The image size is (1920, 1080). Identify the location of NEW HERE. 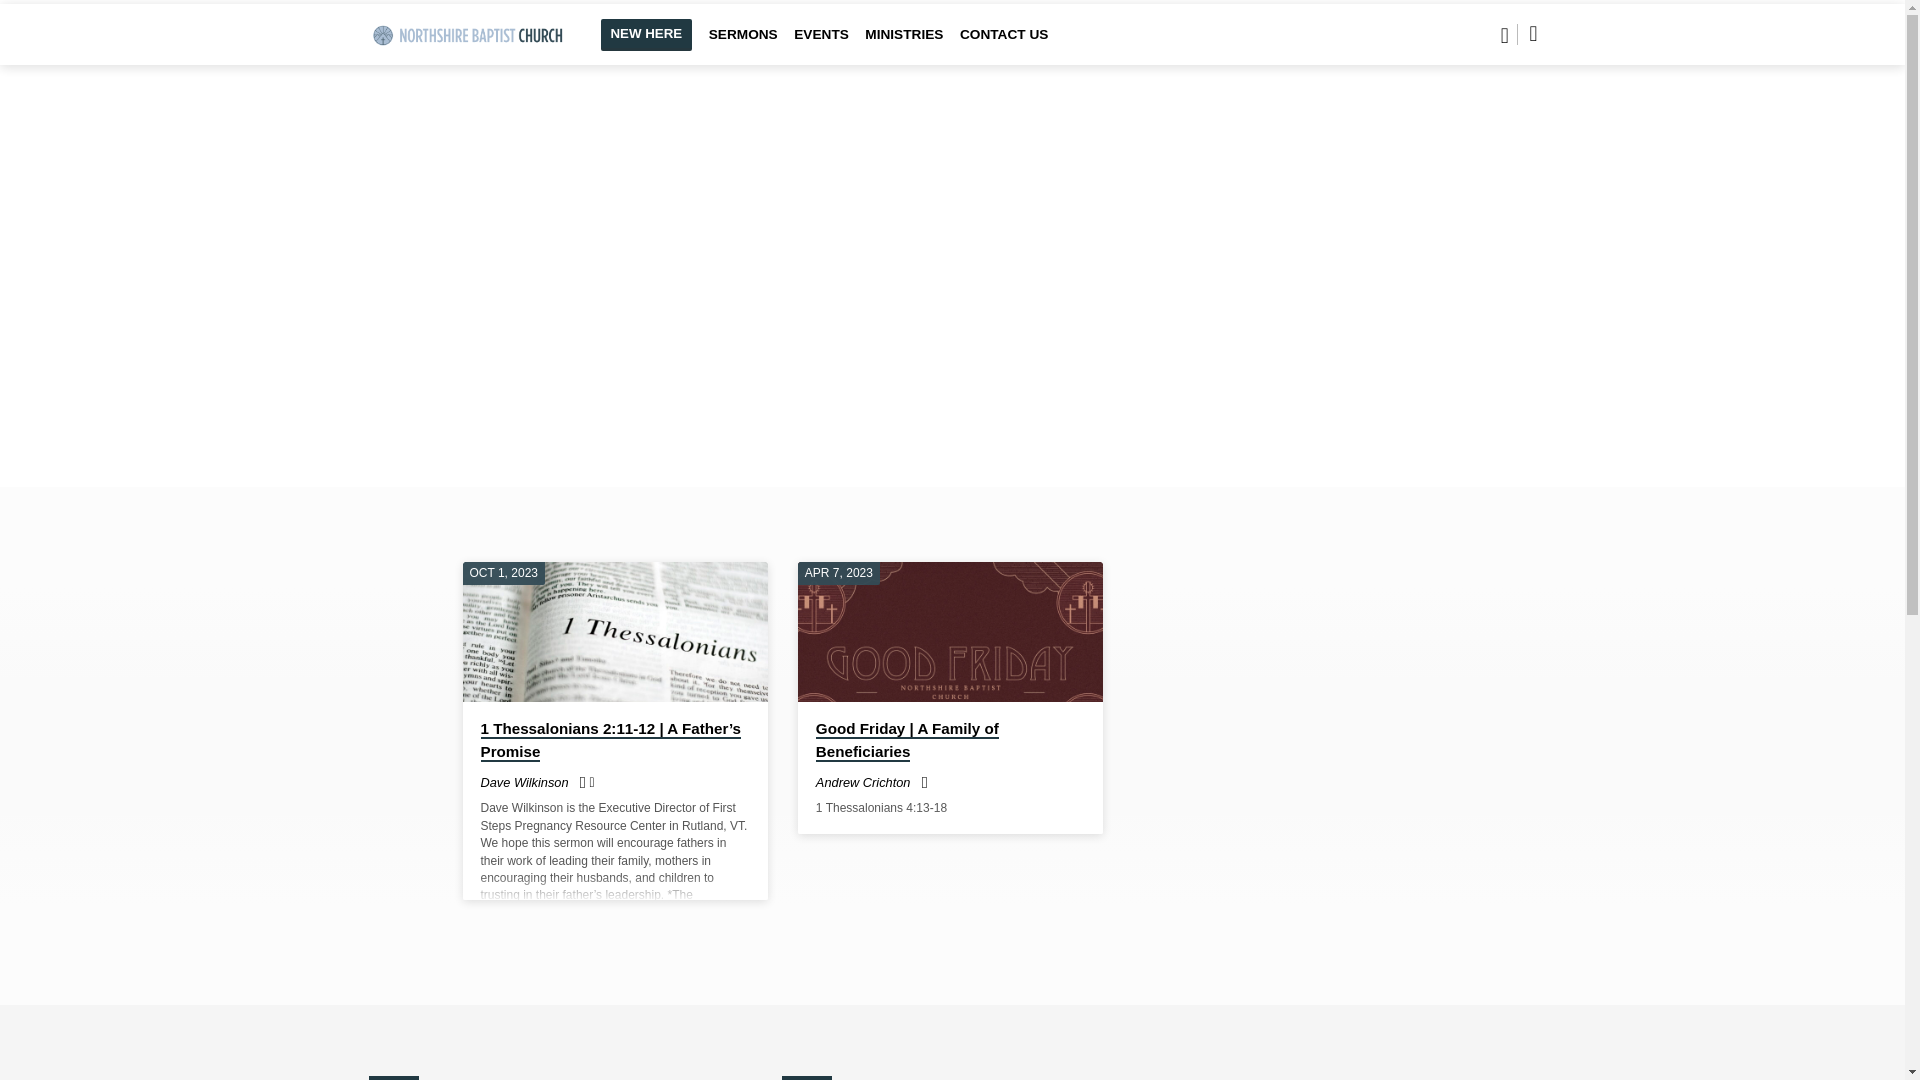
(645, 34).